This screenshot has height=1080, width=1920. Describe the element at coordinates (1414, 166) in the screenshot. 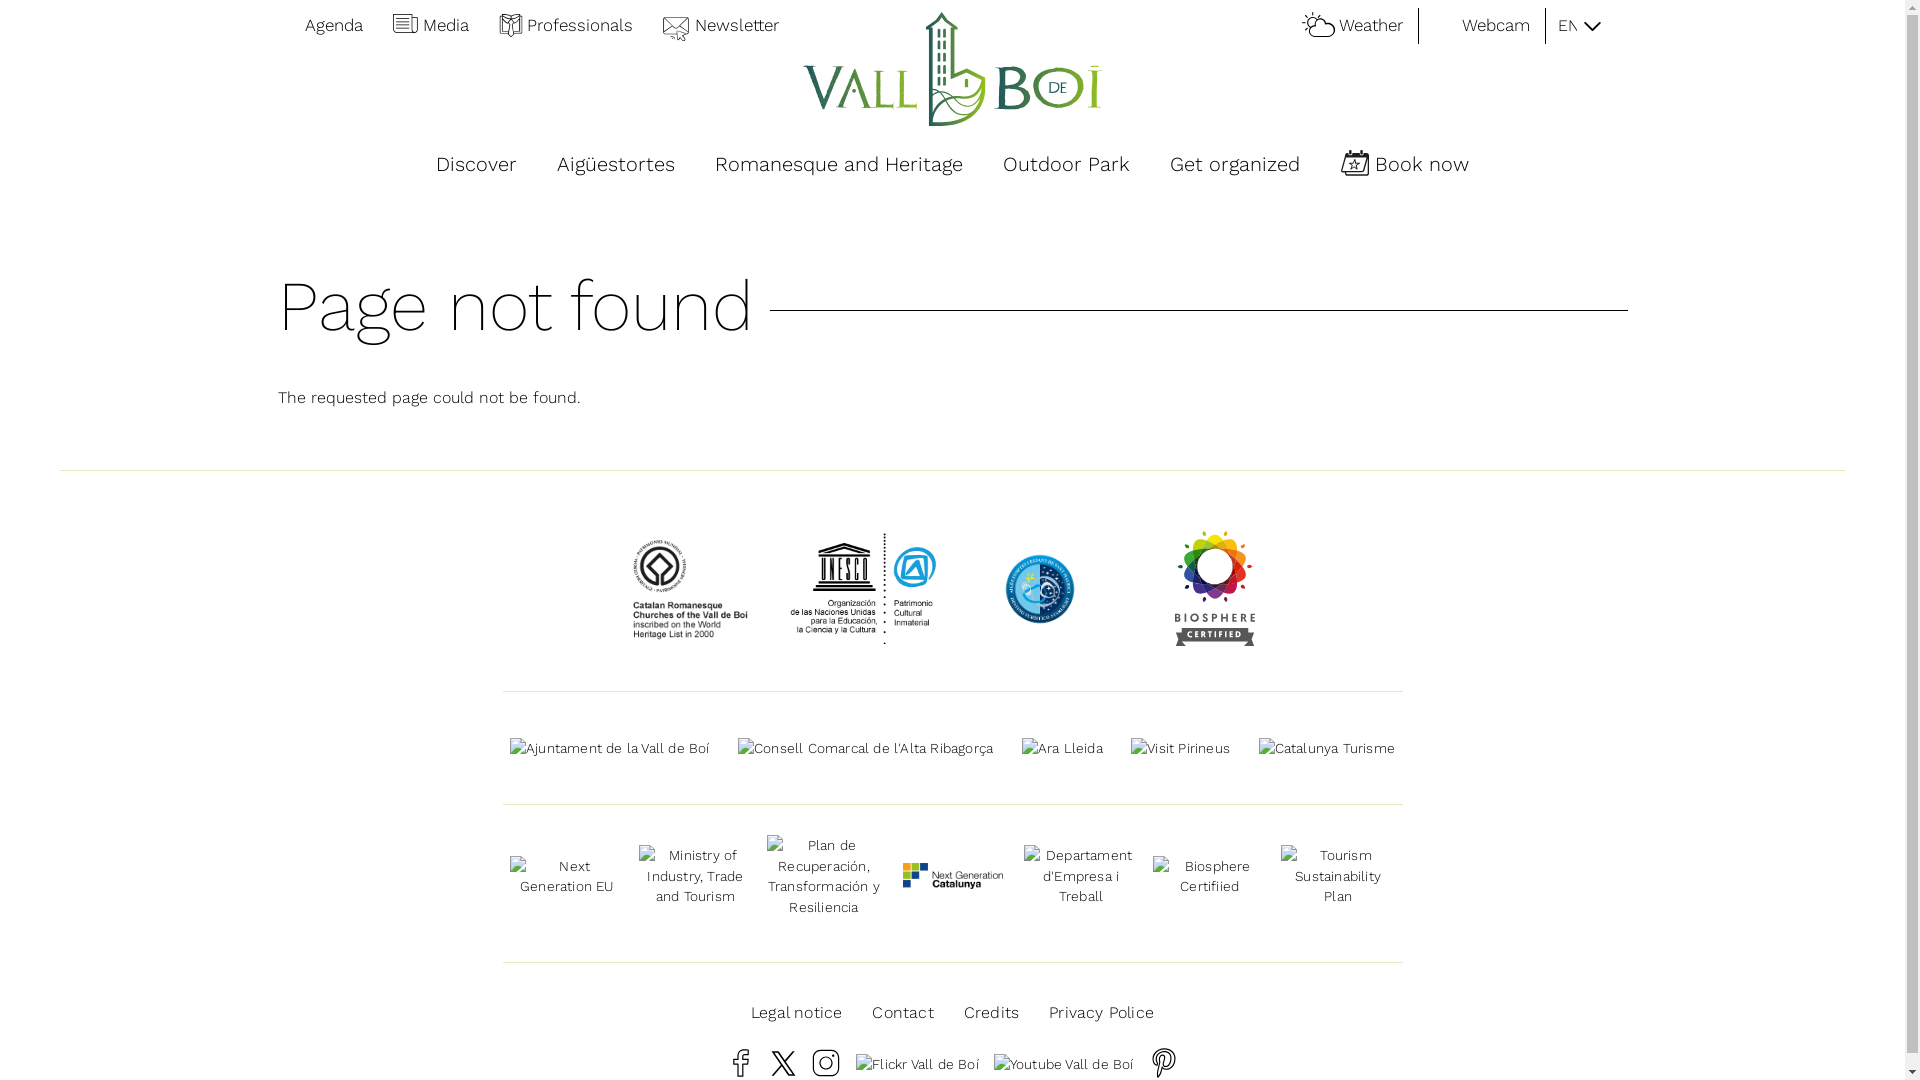

I see `Book now` at that location.